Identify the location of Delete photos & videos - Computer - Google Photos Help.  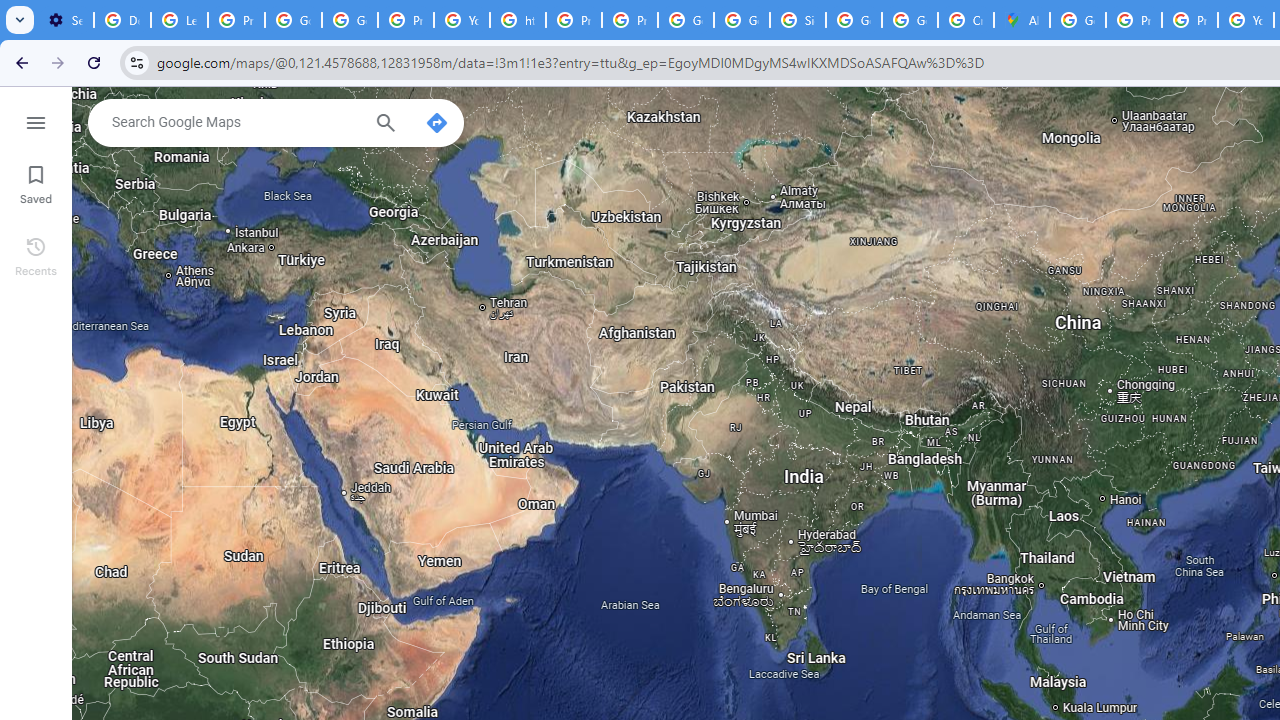
(122, 20).